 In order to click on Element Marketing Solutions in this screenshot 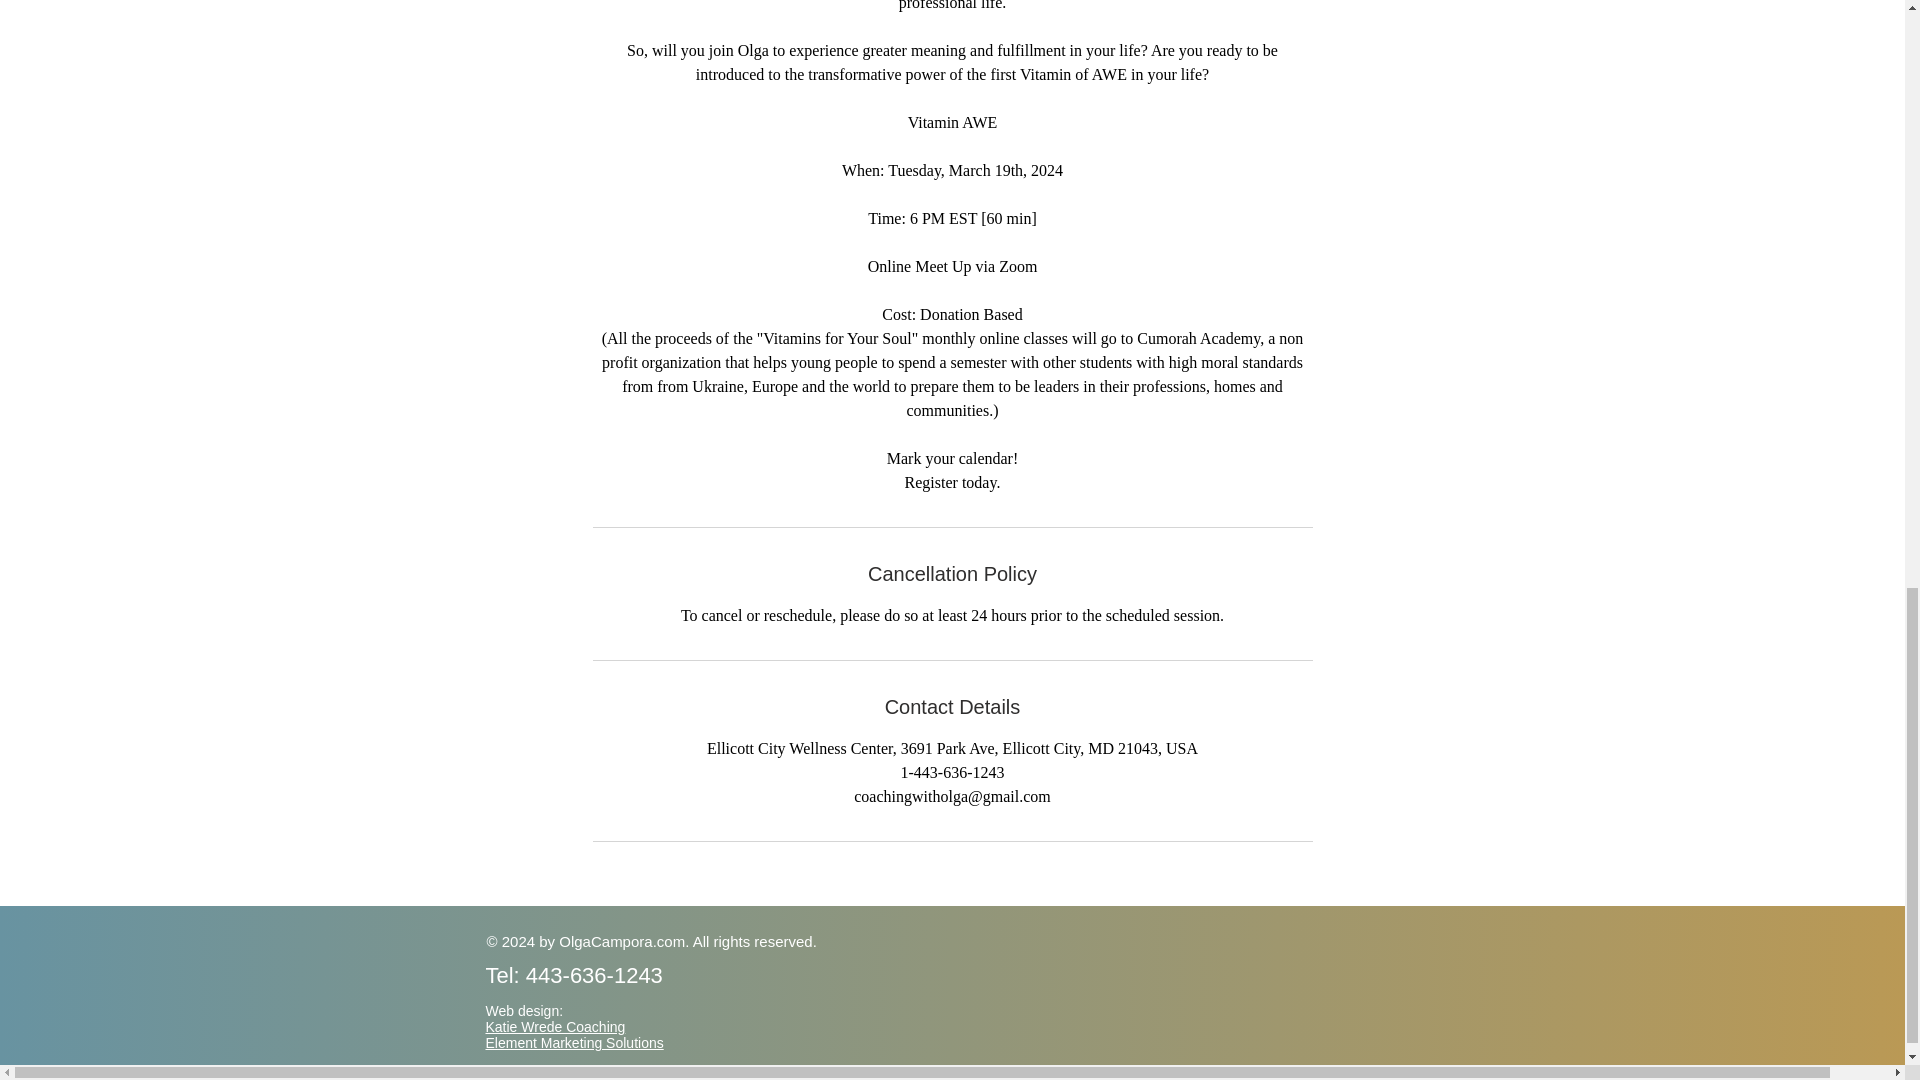, I will do `click(574, 1042)`.